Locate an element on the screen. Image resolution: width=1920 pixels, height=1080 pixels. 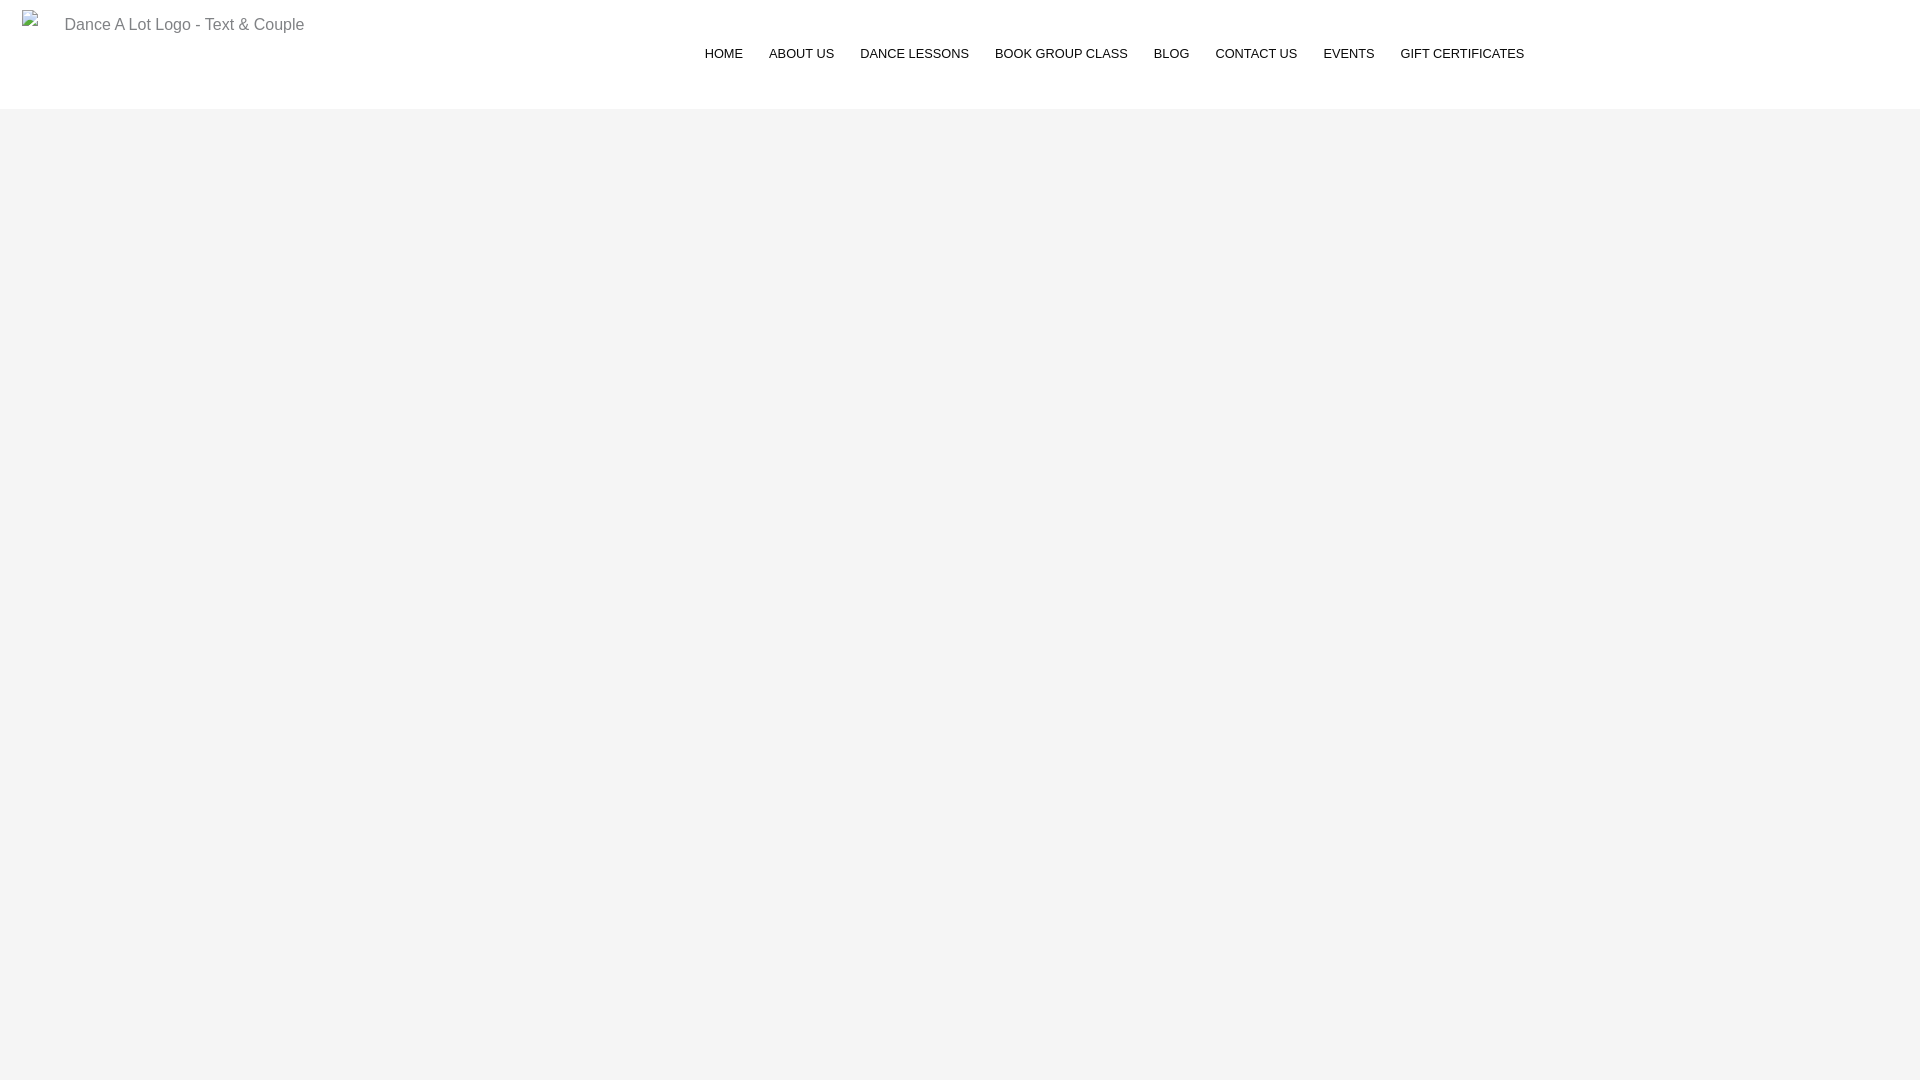
HOME is located at coordinates (724, 54).